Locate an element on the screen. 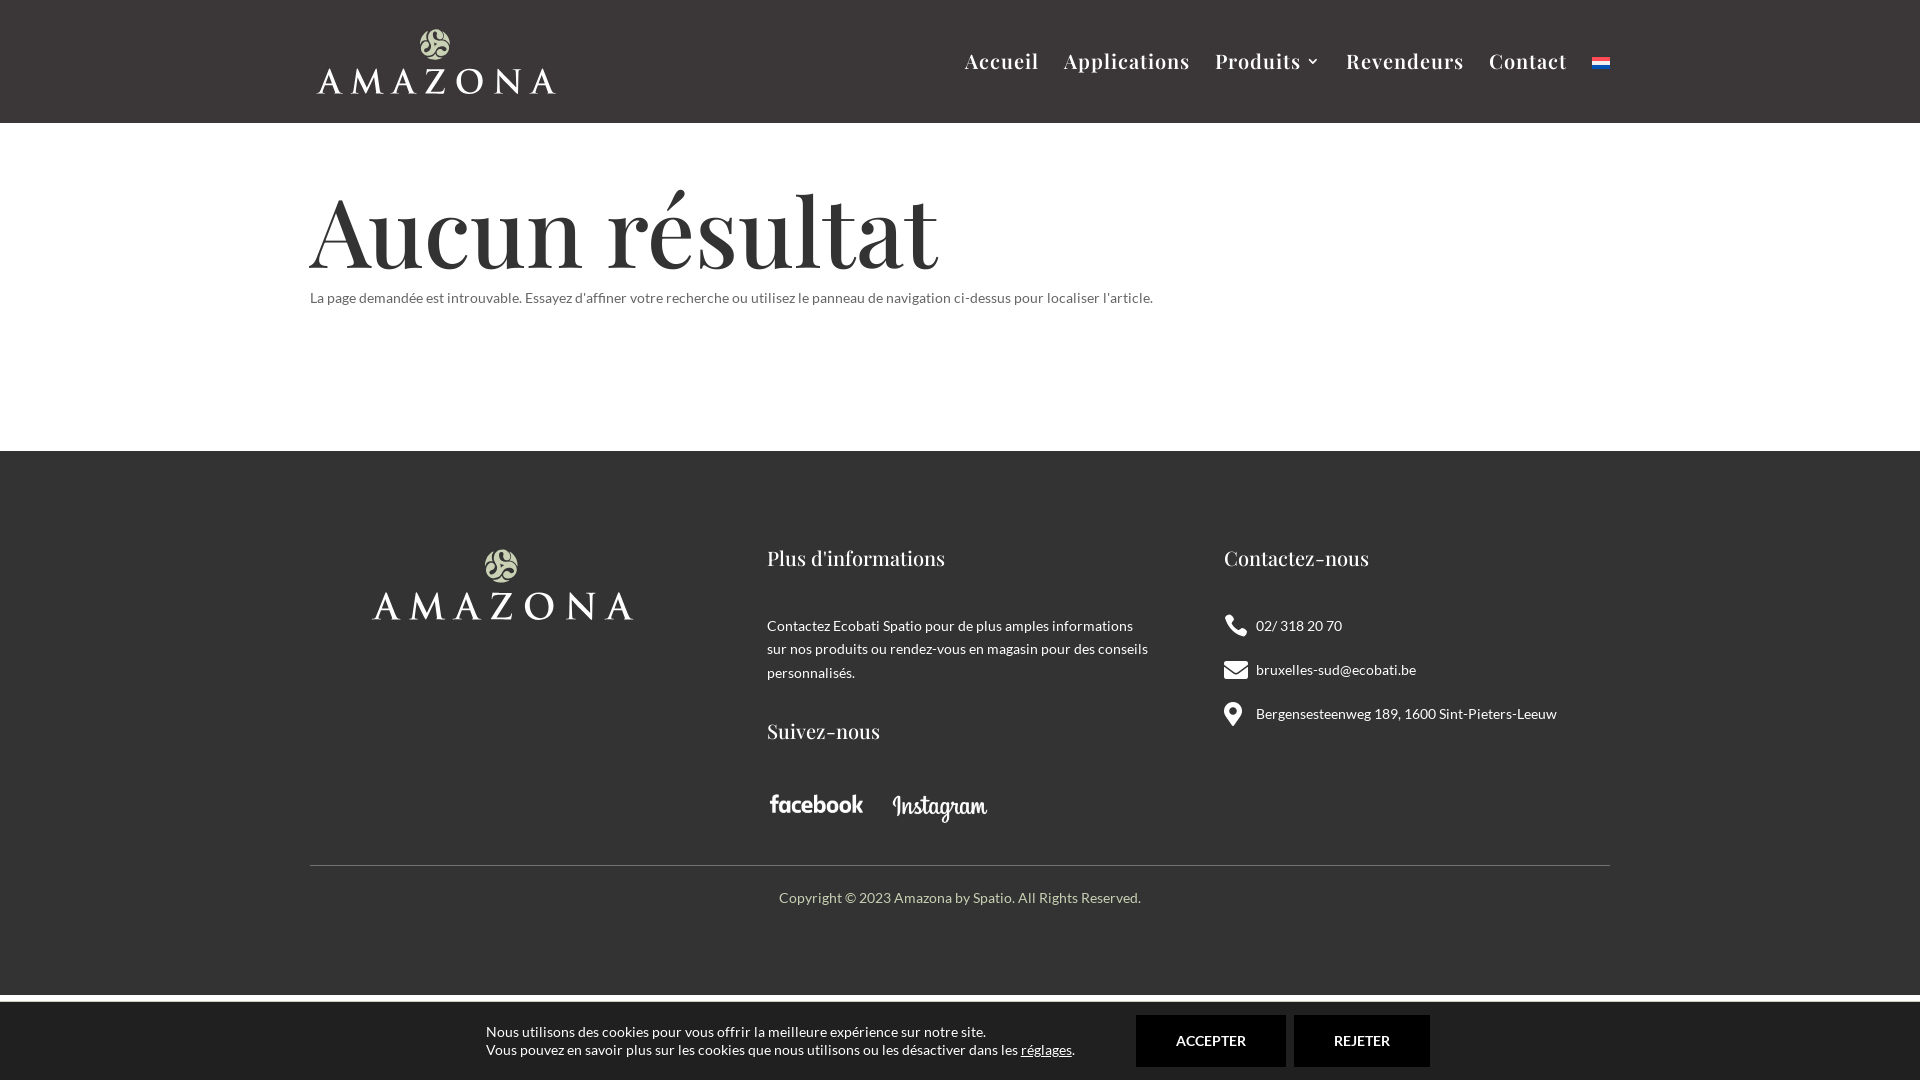 This screenshot has width=1920, height=1080. Applications is located at coordinates (1127, 88).